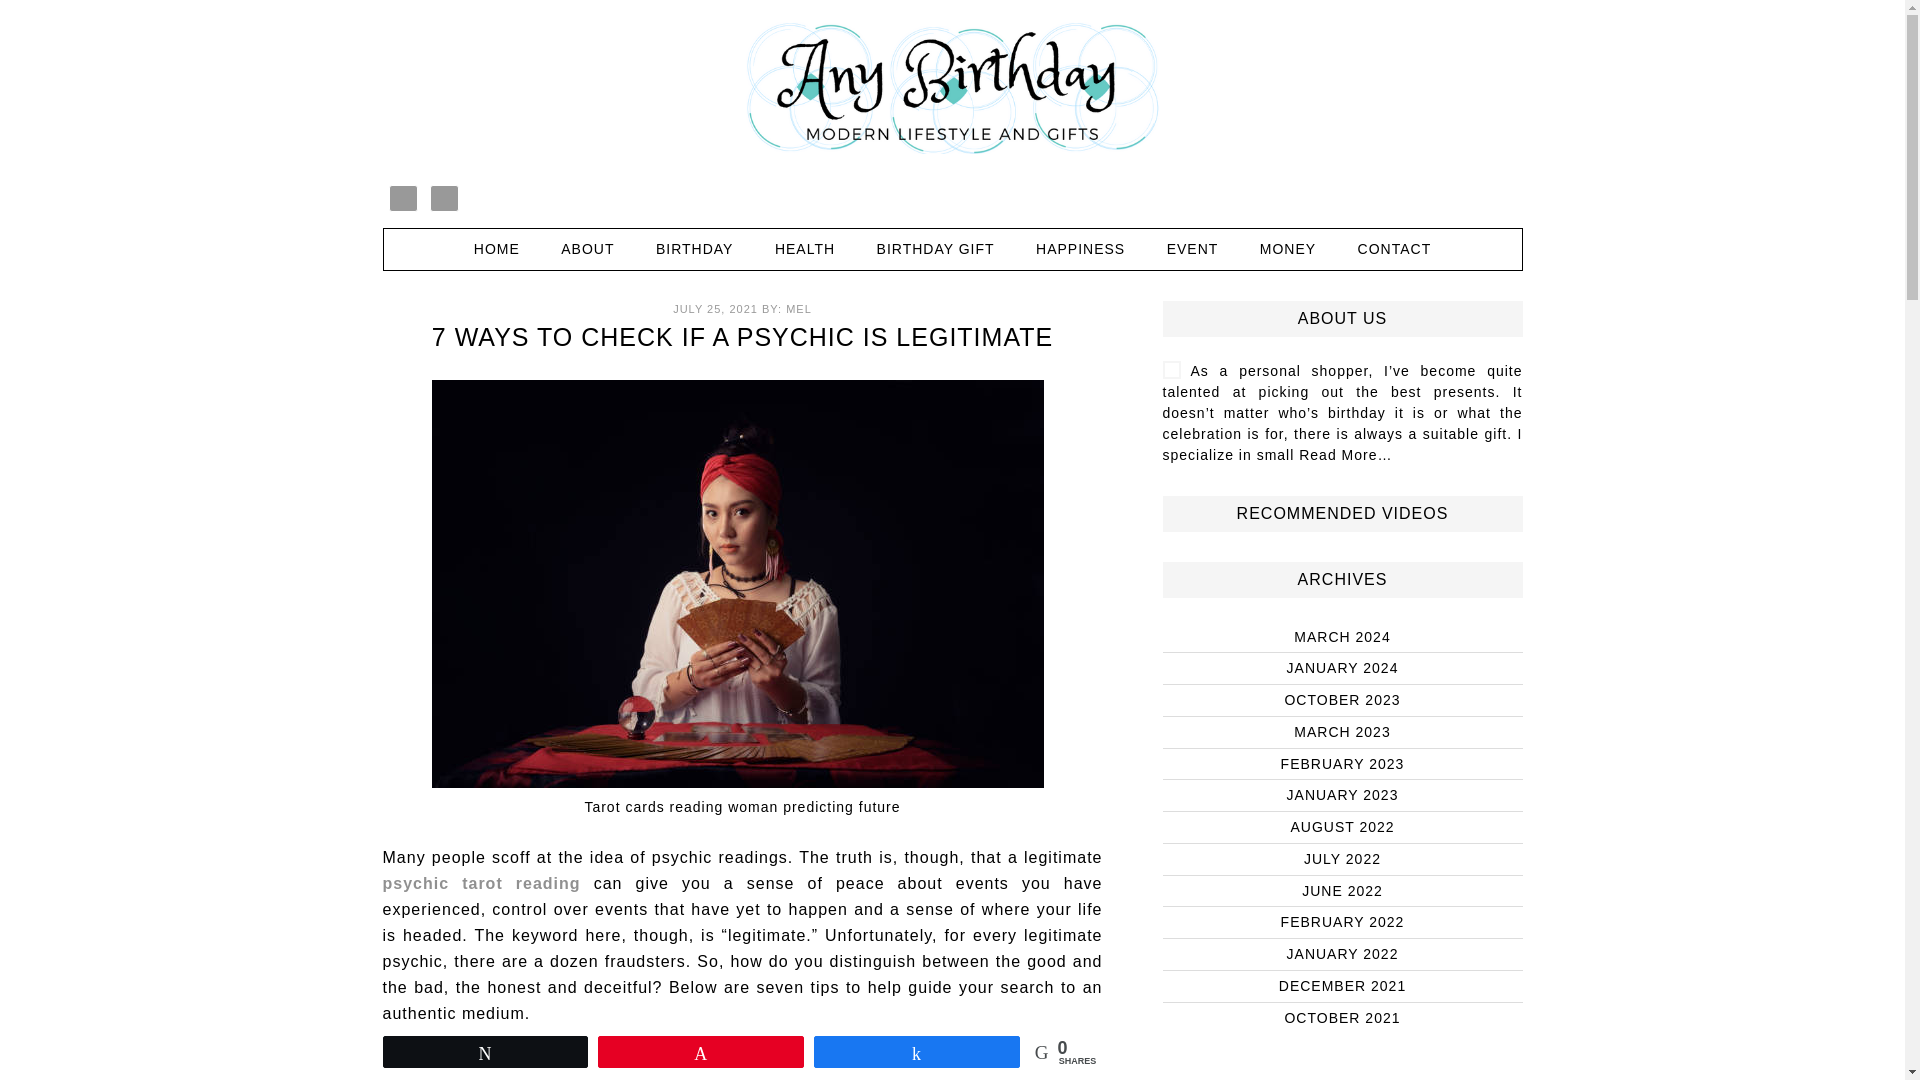 The width and height of the screenshot is (1920, 1080). Describe the element at coordinates (1342, 890) in the screenshot. I see `JUNE 2022` at that location.